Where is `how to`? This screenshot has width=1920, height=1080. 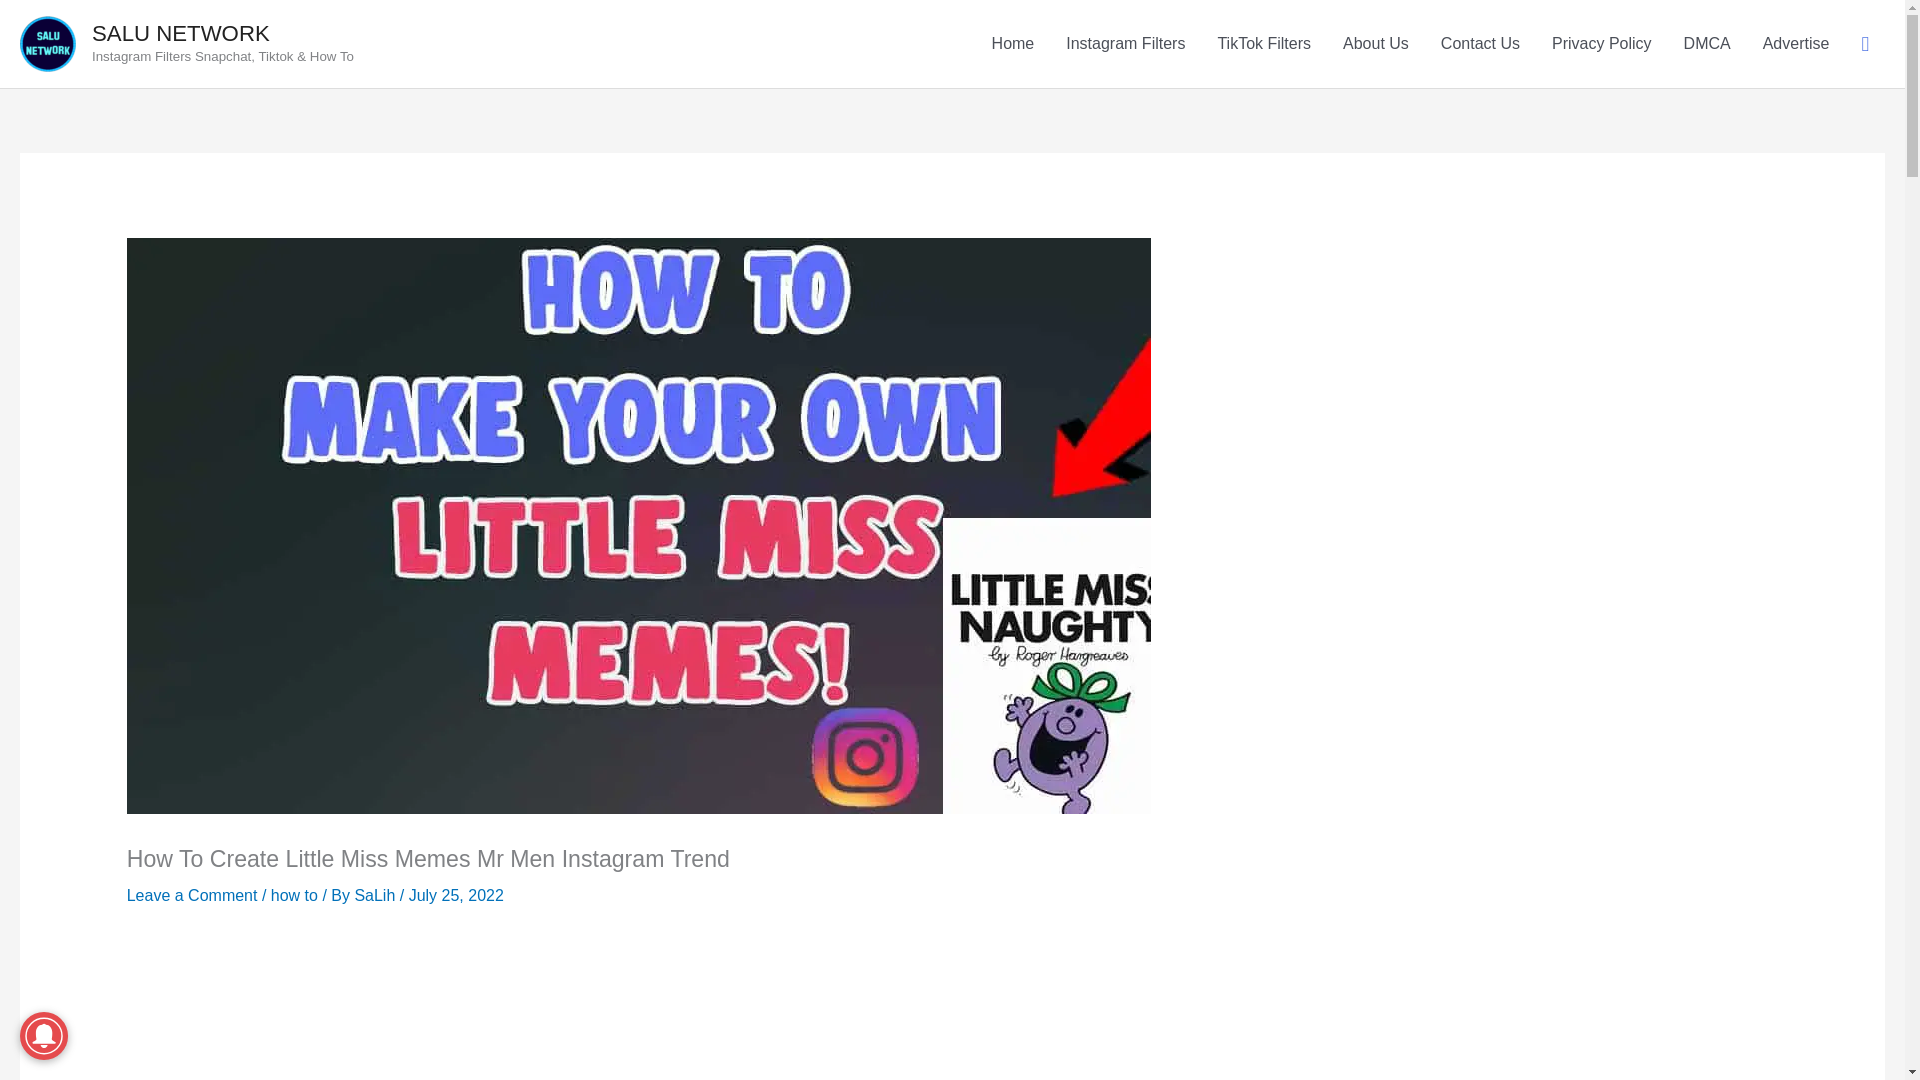
how to is located at coordinates (294, 894).